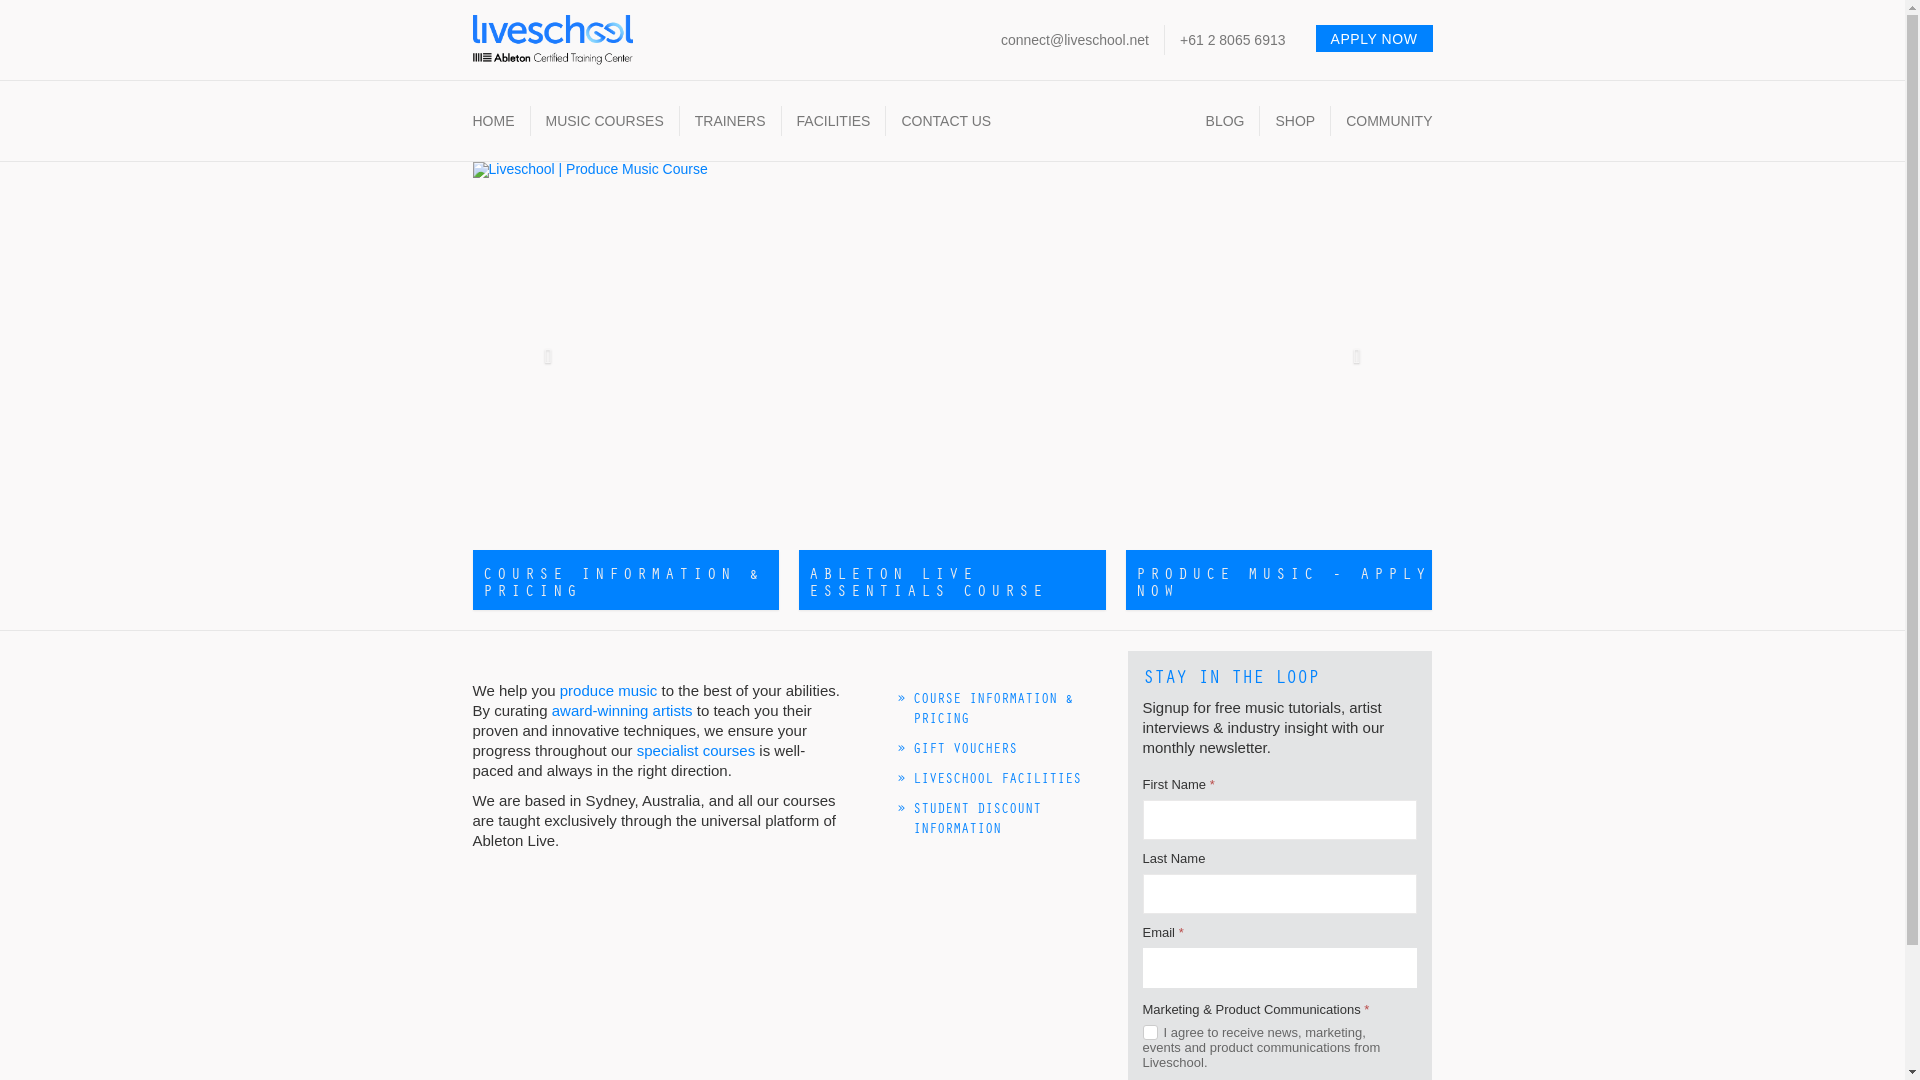 Image resolution: width=1920 pixels, height=1080 pixels. I want to click on MUSIC COURSES, so click(605, 121).